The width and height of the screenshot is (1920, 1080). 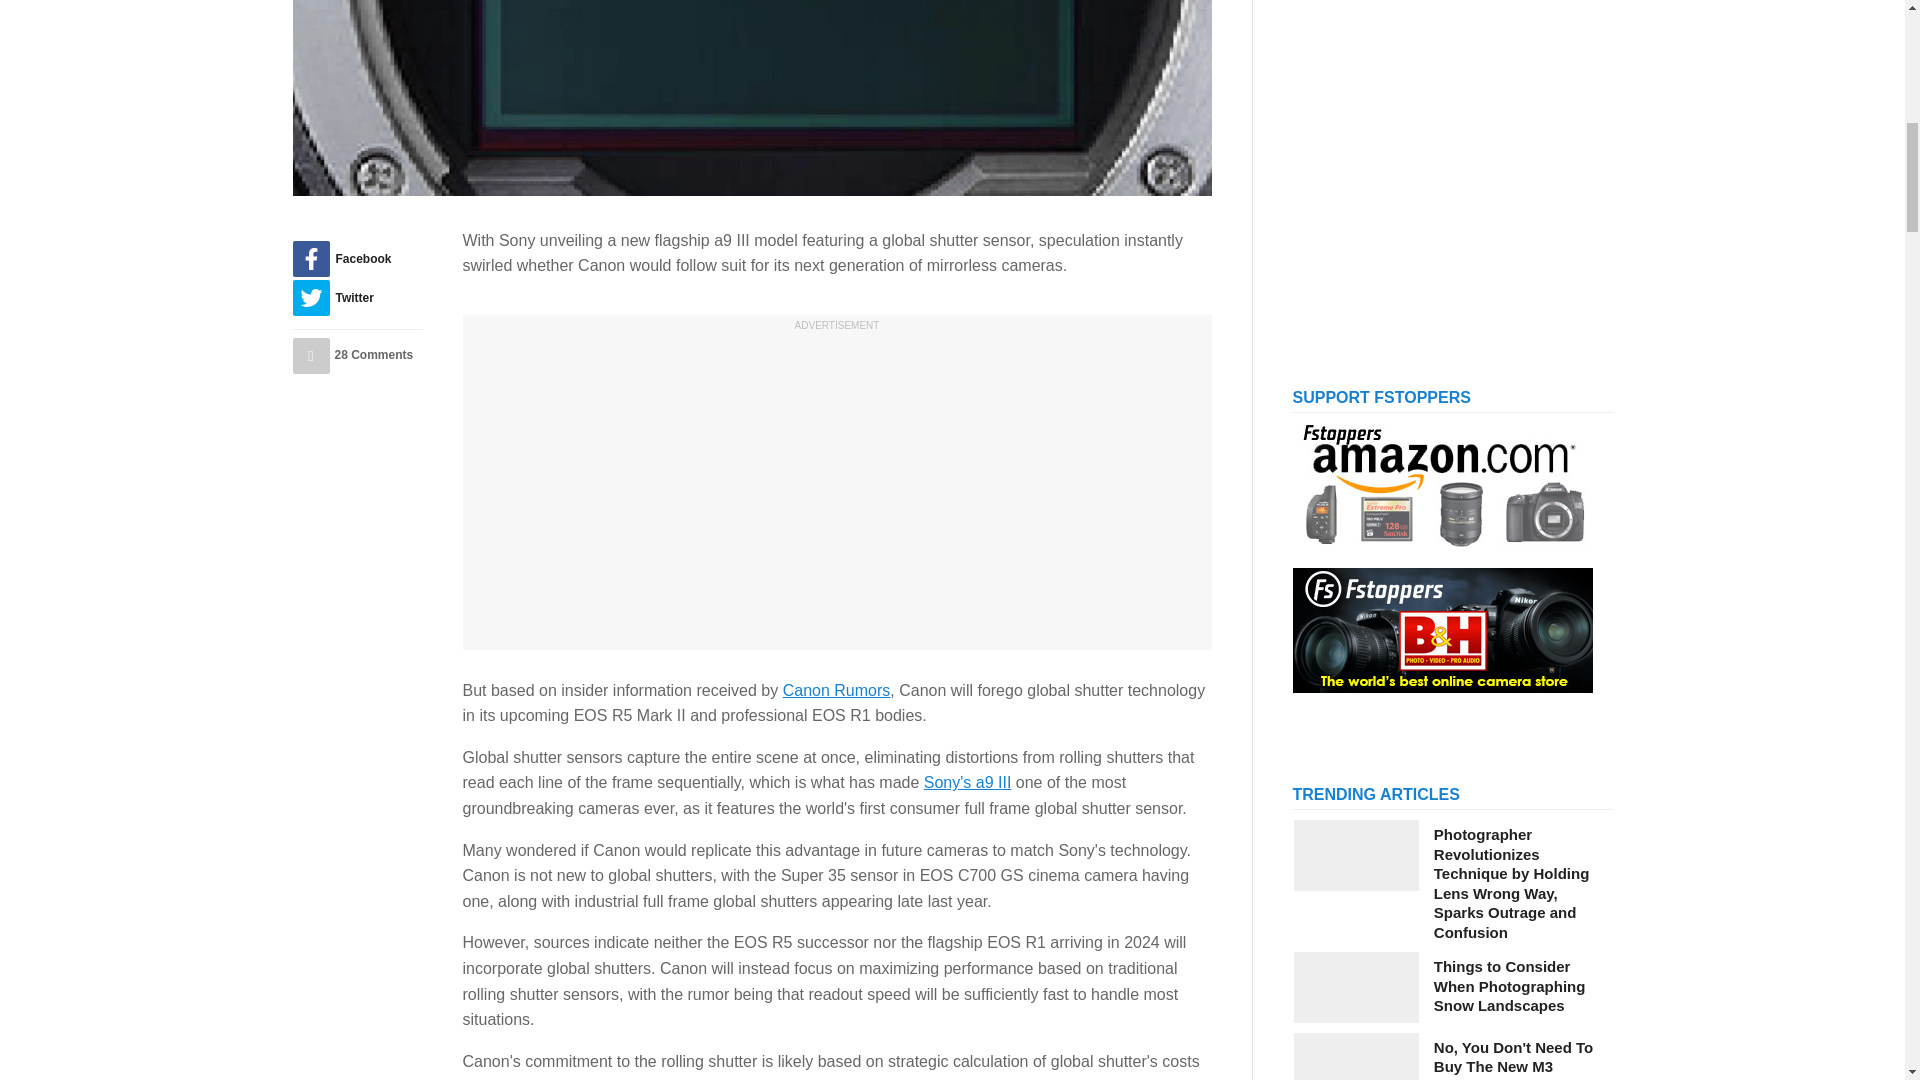 I want to click on Share on Facebook, so click(x=356, y=258).